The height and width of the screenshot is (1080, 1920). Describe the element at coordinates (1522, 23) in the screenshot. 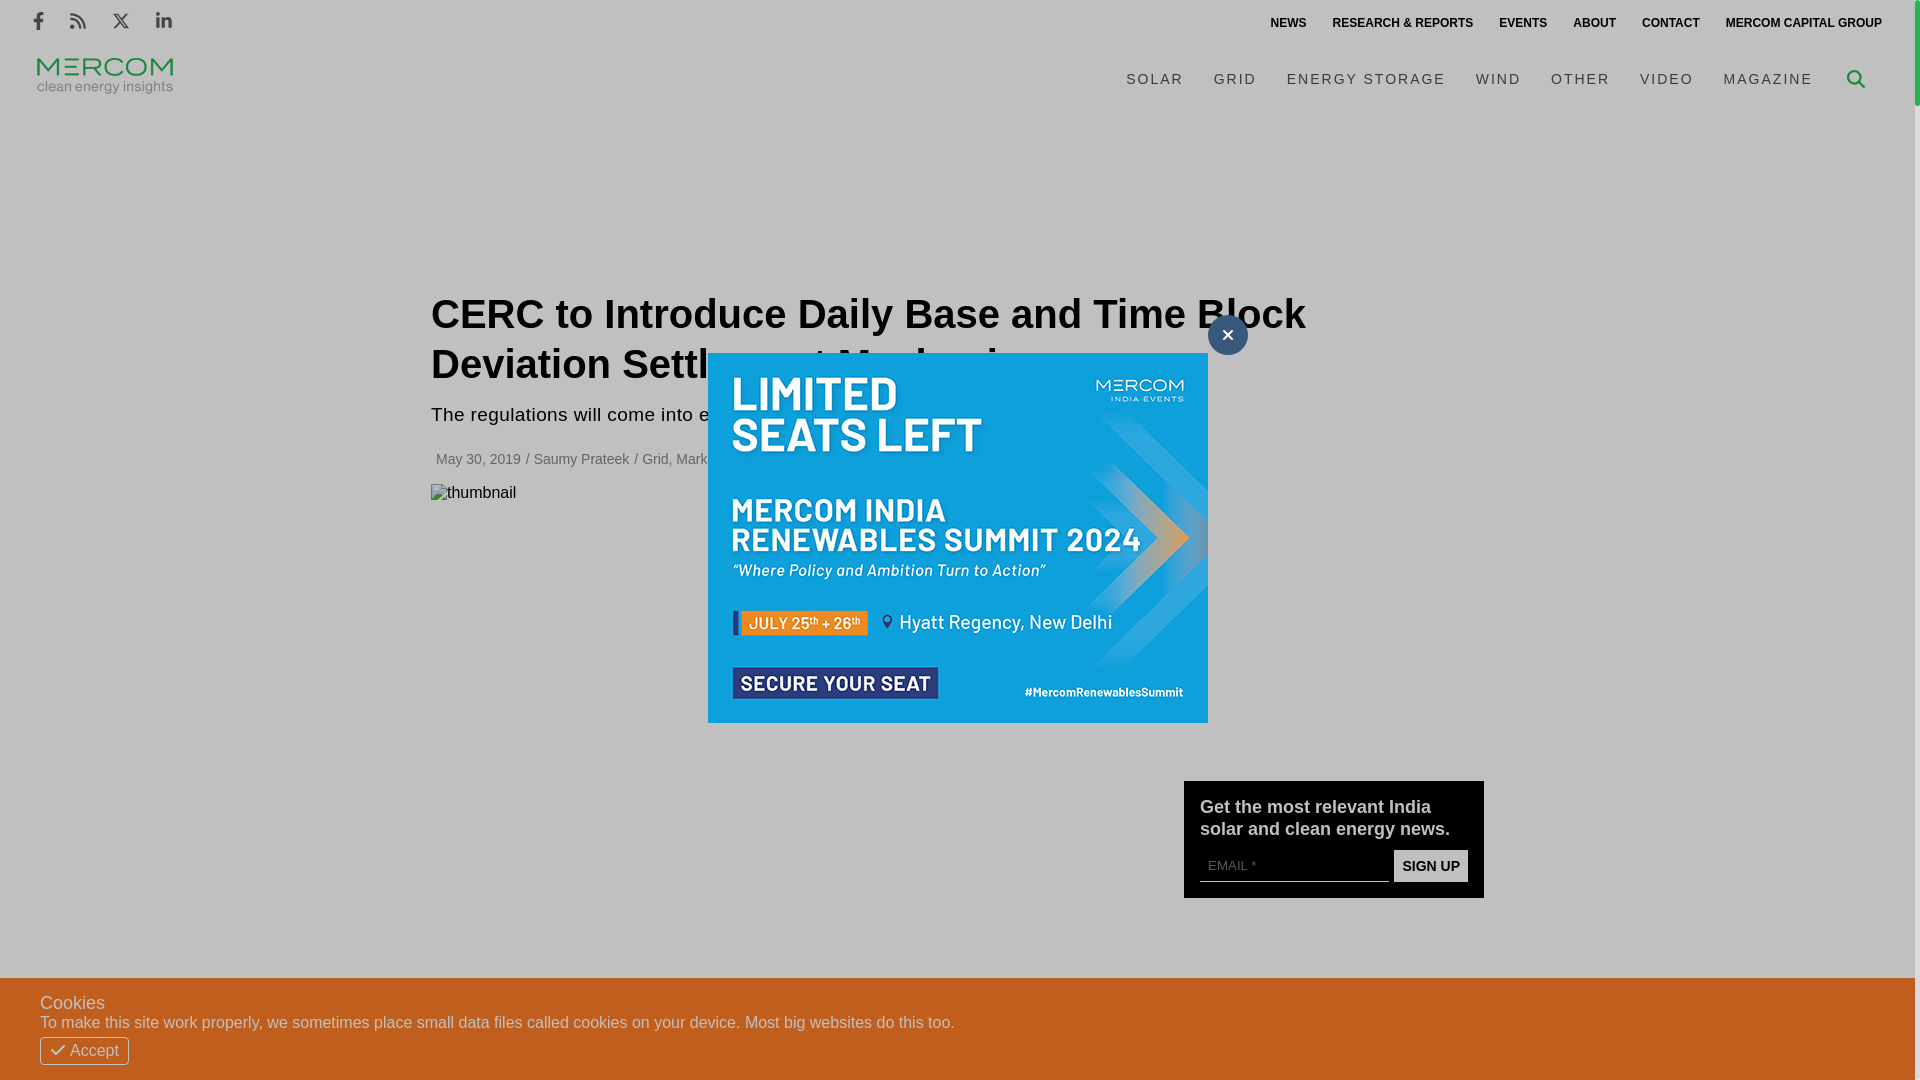

I see `EVENTS` at that location.